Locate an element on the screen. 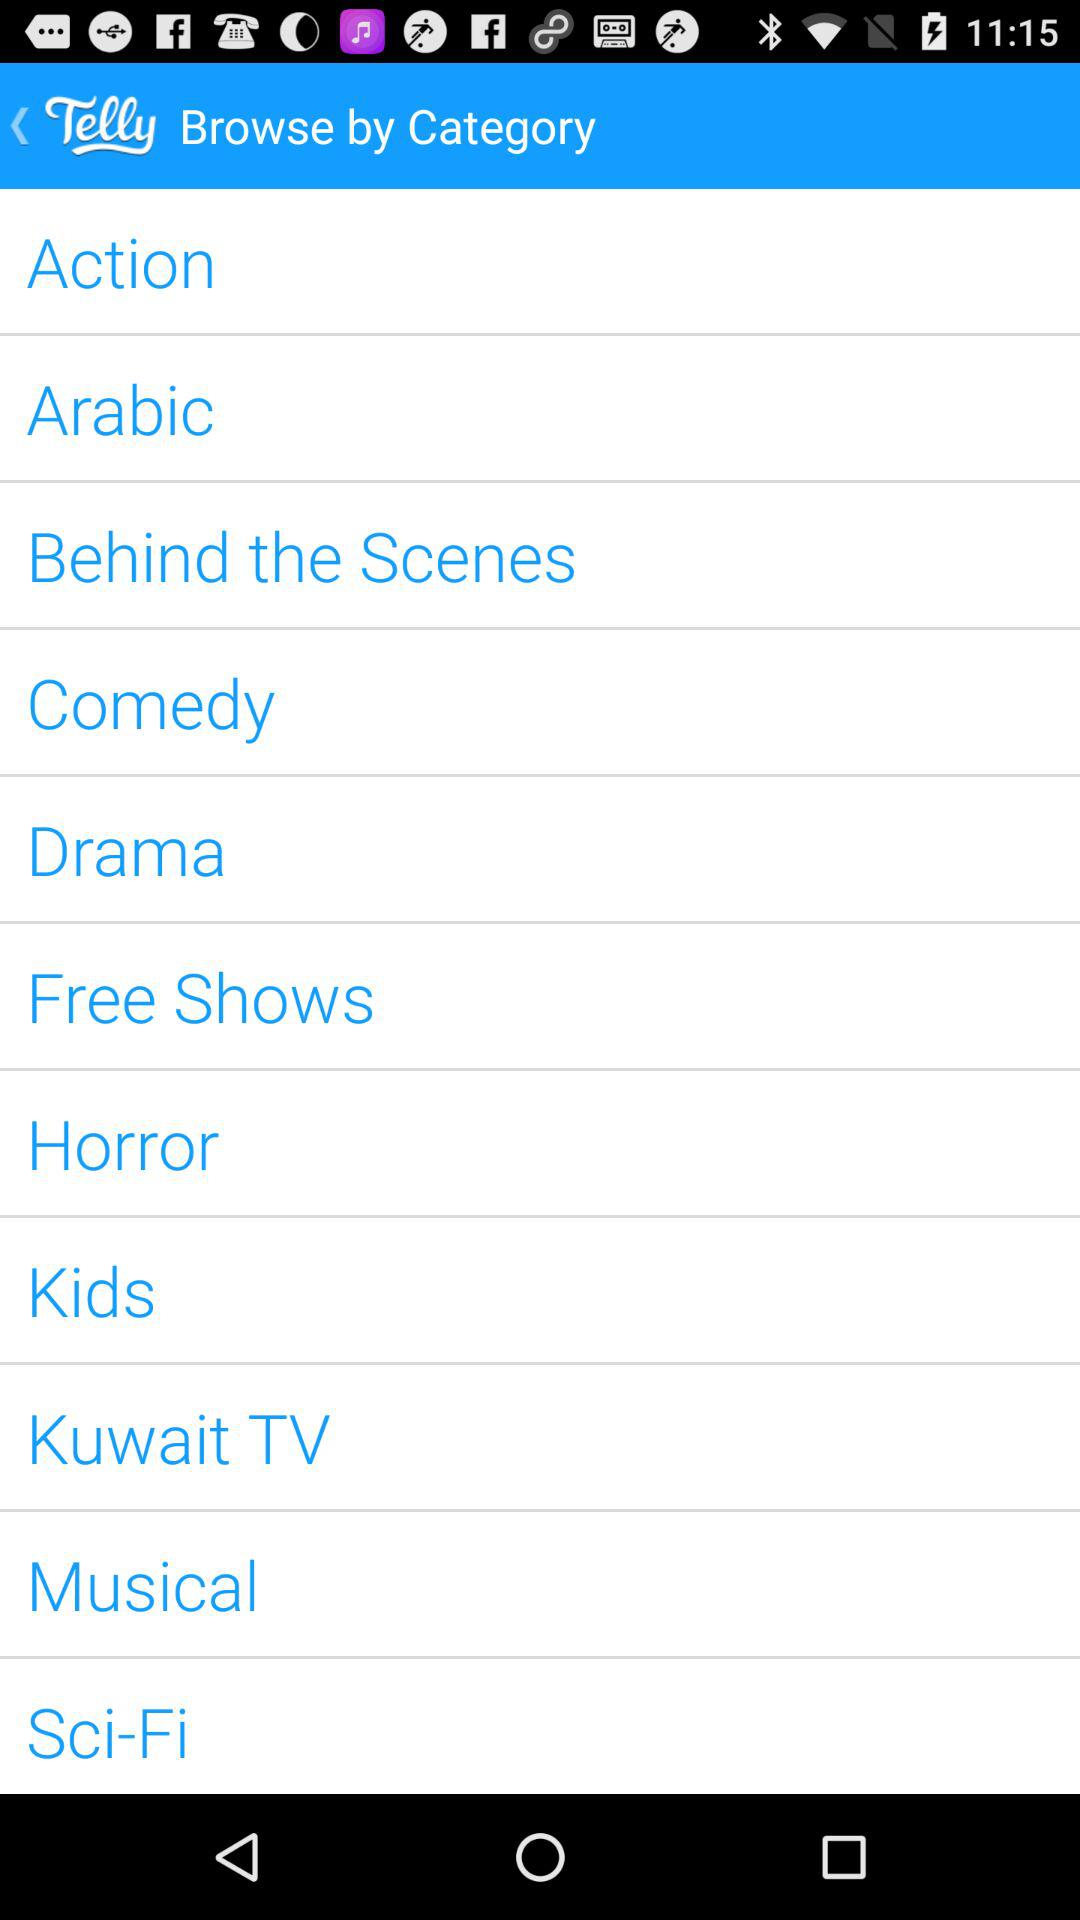  launch the item above comedy item is located at coordinates (540, 554).